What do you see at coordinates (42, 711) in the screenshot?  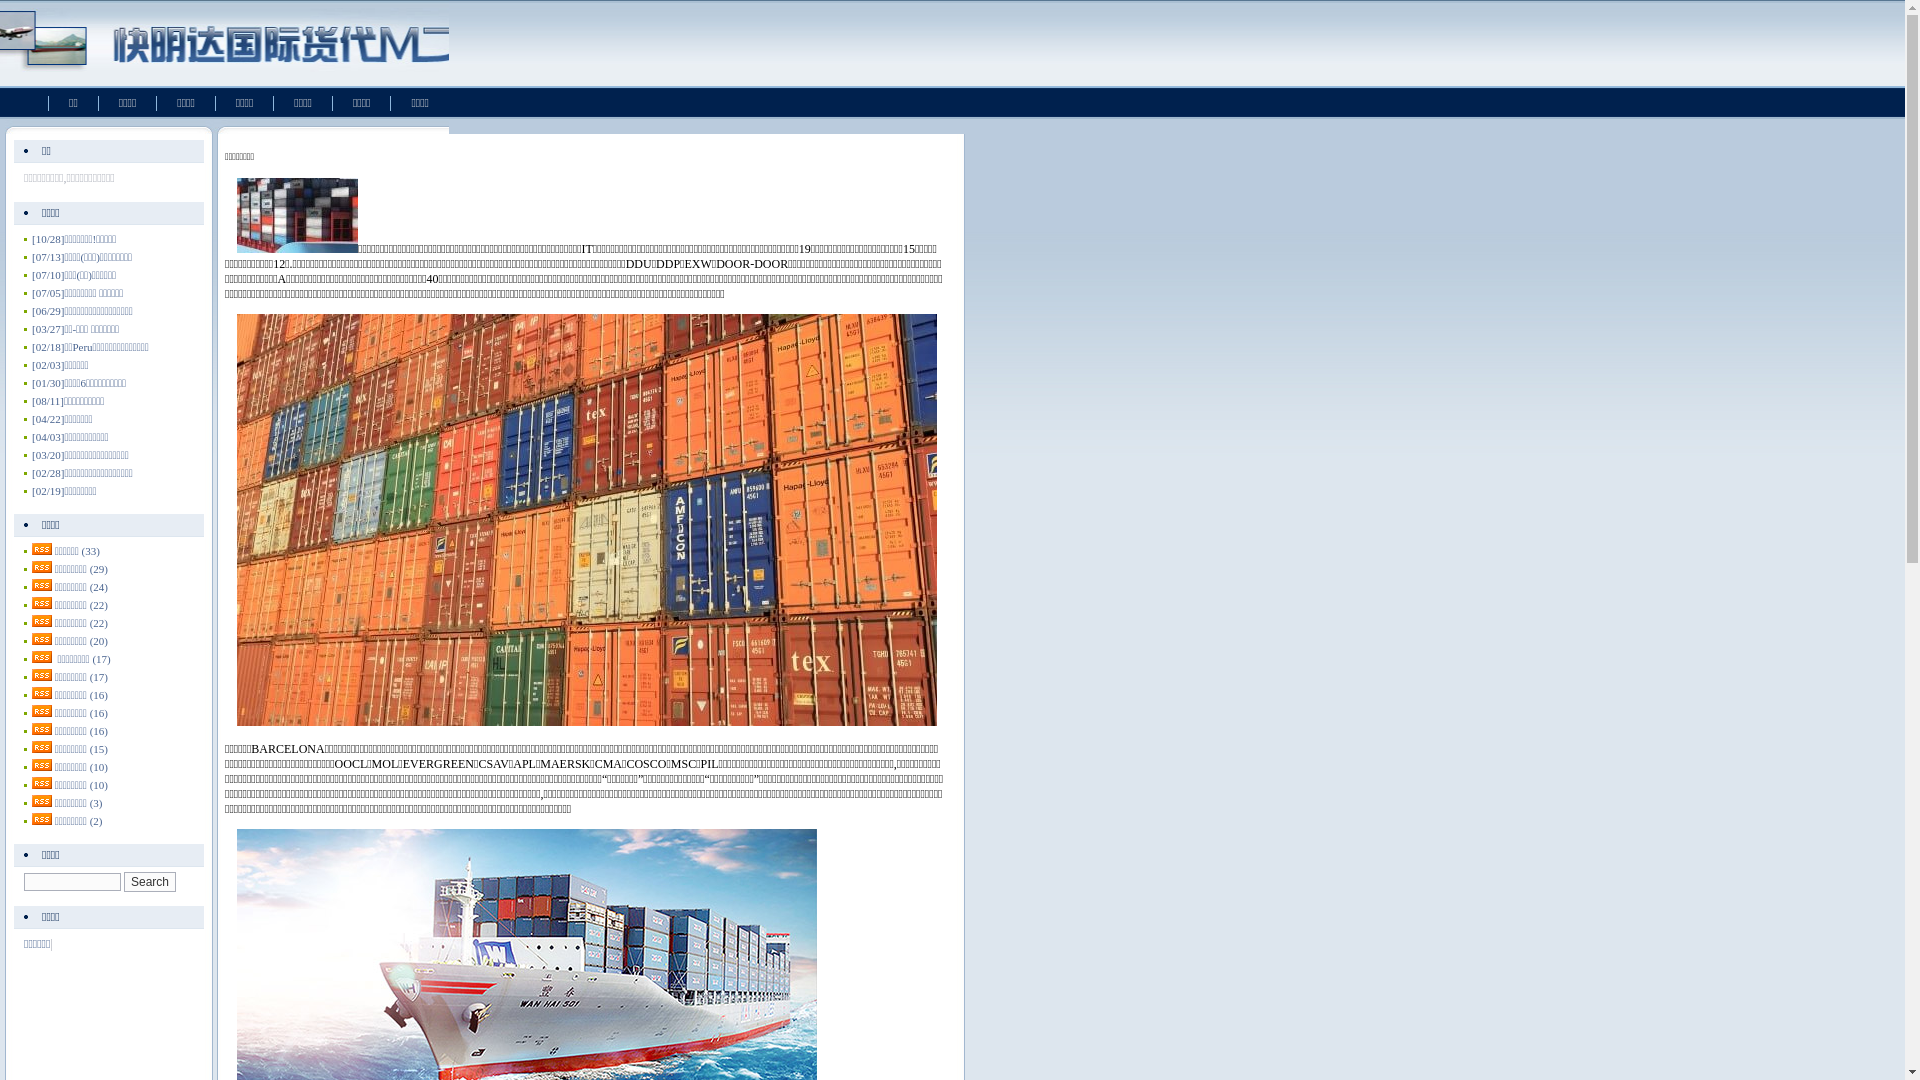 I see `rss` at bounding box center [42, 711].